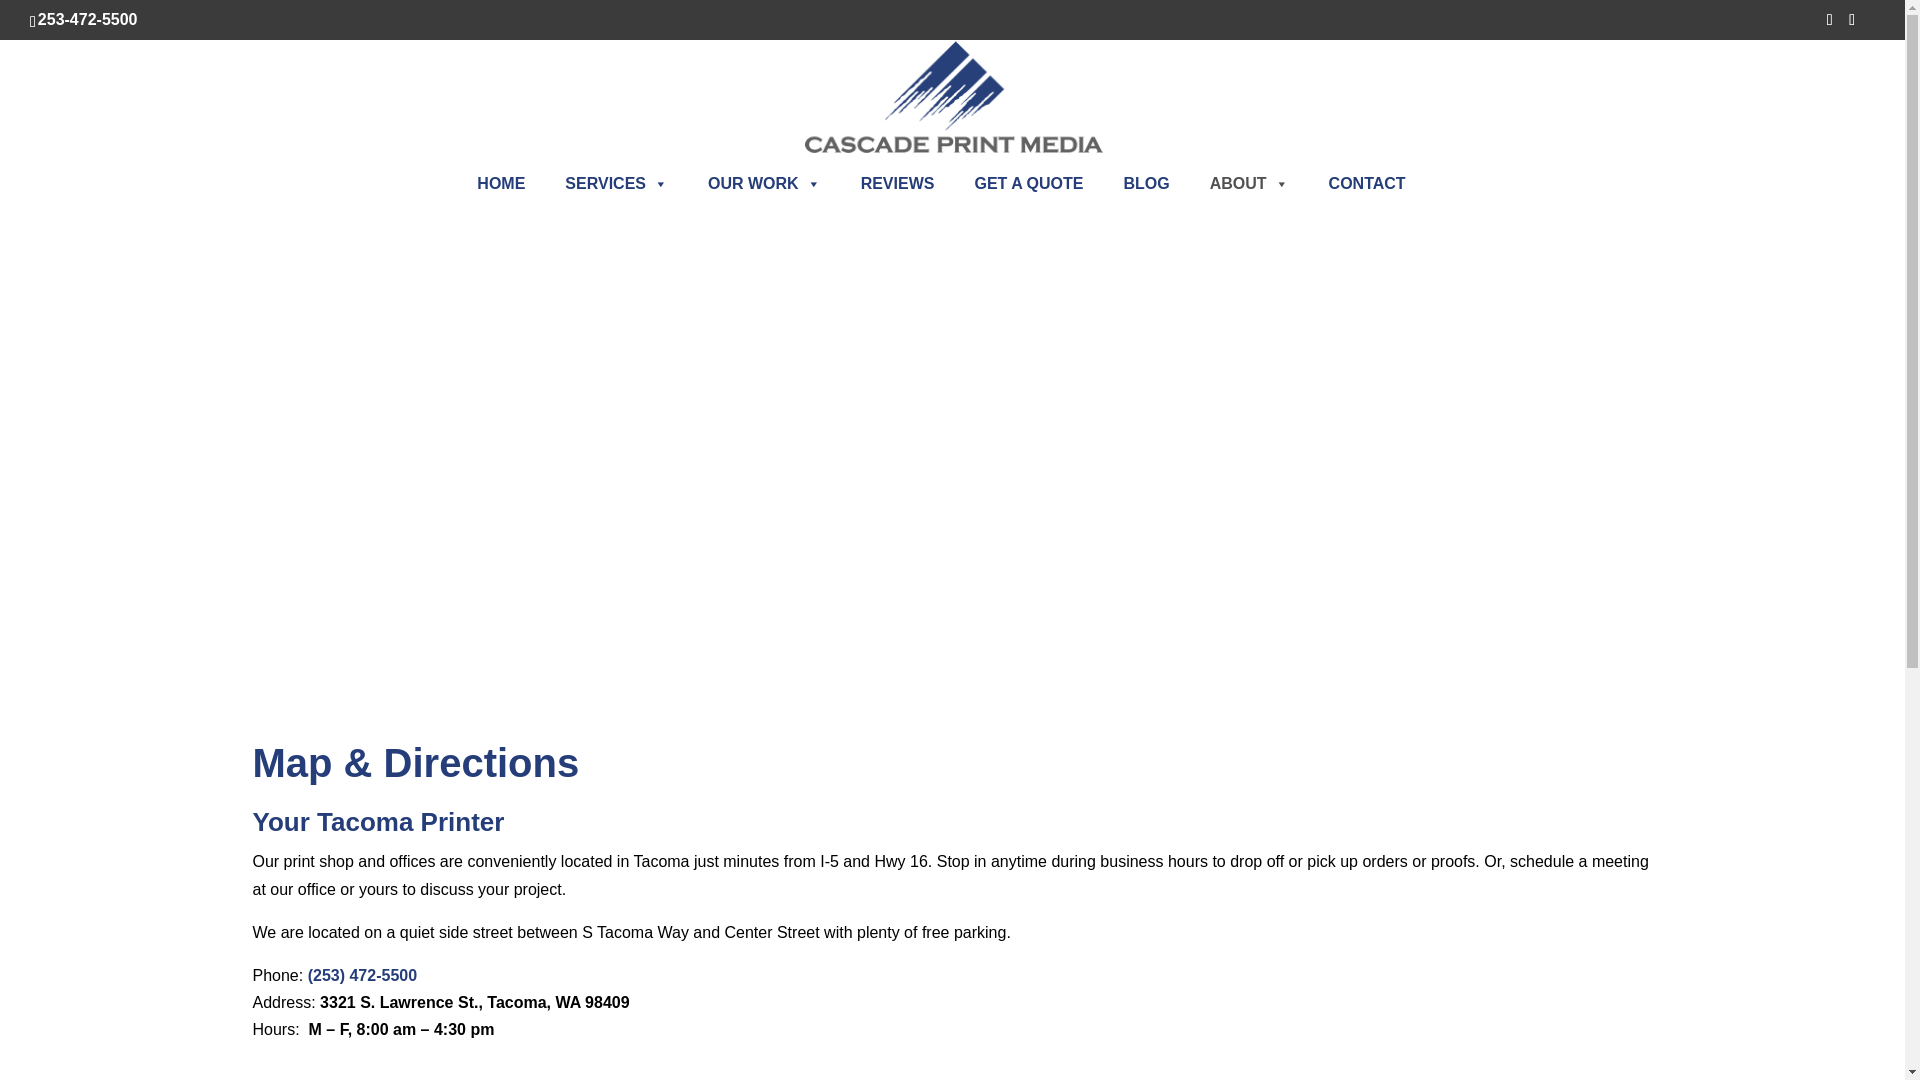 The height and width of the screenshot is (1080, 1920). What do you see at coordinates (90, 19) in the screenshot?
I see `253-472-5500` at bounding box center [90, 19].